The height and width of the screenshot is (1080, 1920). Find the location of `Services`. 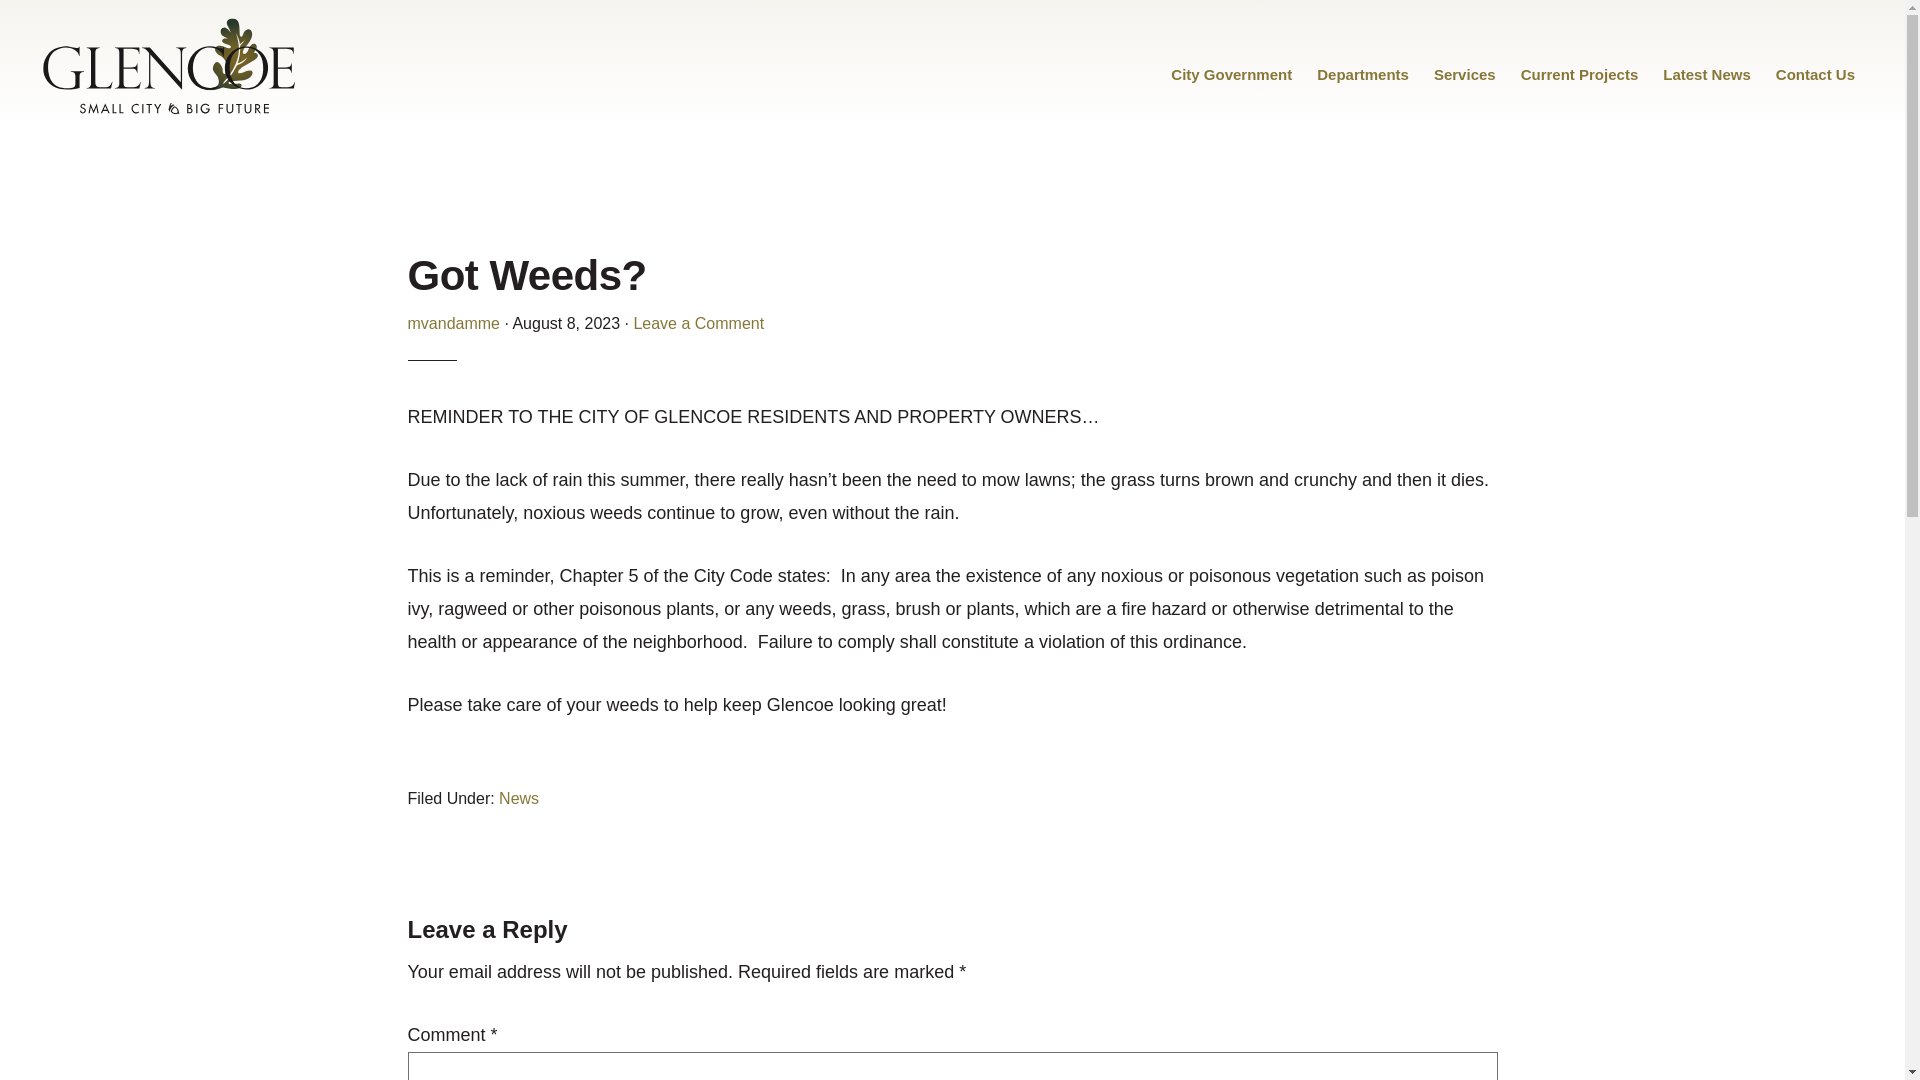

Services is located at coordinates (1464, 74).